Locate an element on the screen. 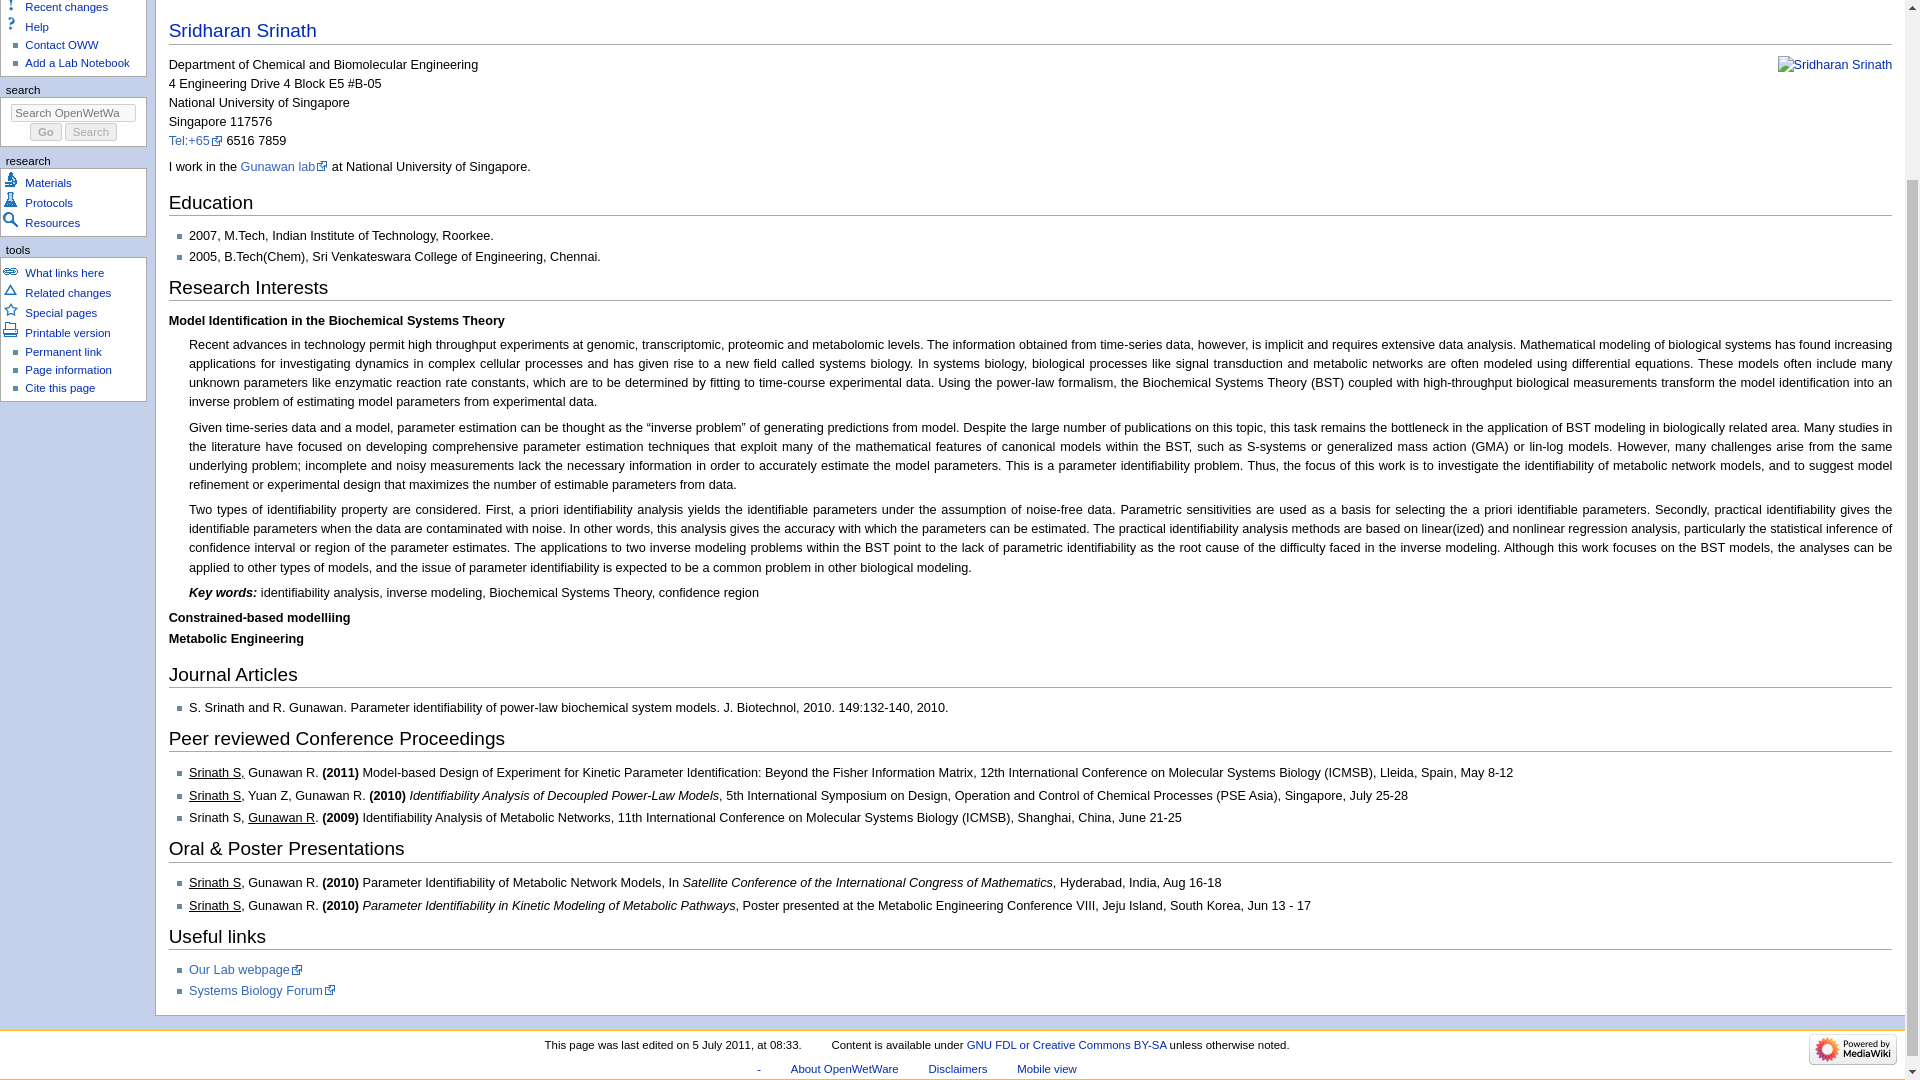  Systems Biology Forum is located at coordinates (262, 990).